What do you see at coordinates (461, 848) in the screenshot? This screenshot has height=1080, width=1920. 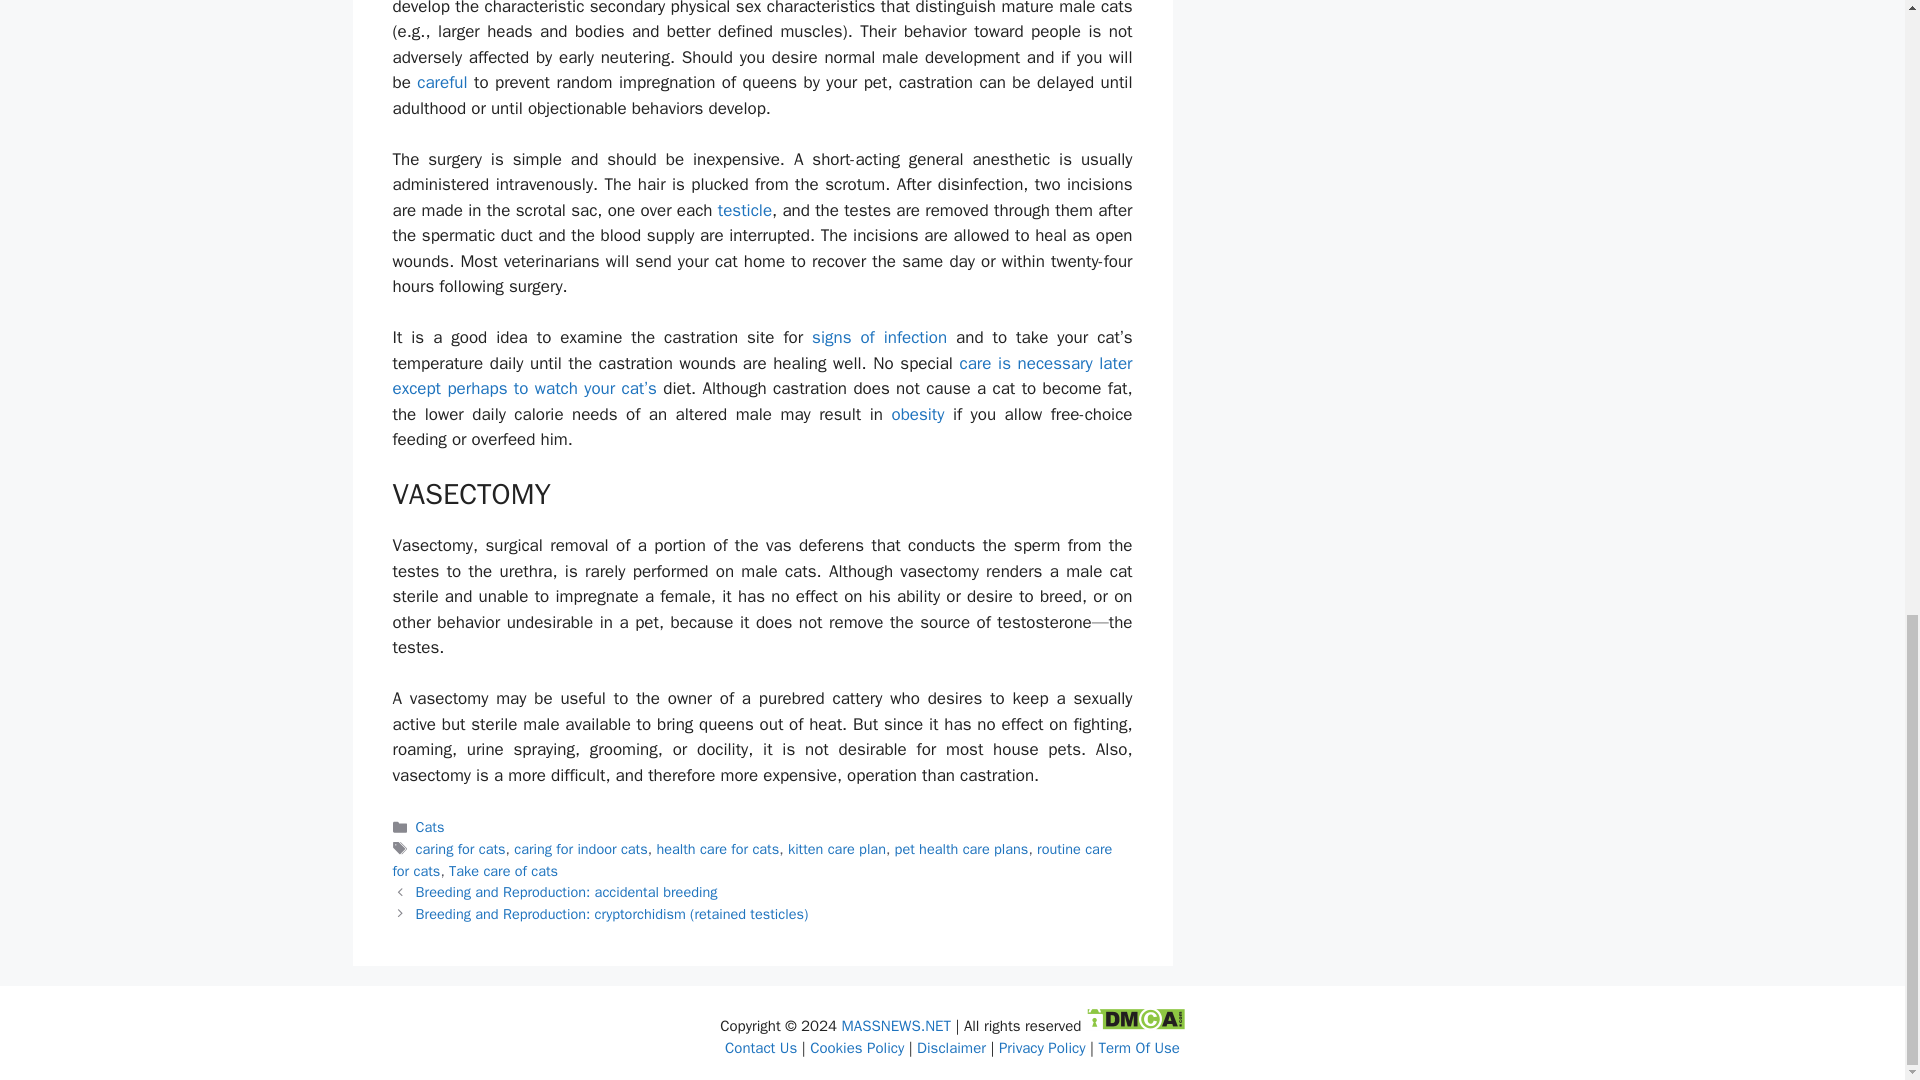 I see `caring for cats` at bounding box center [461, 848].